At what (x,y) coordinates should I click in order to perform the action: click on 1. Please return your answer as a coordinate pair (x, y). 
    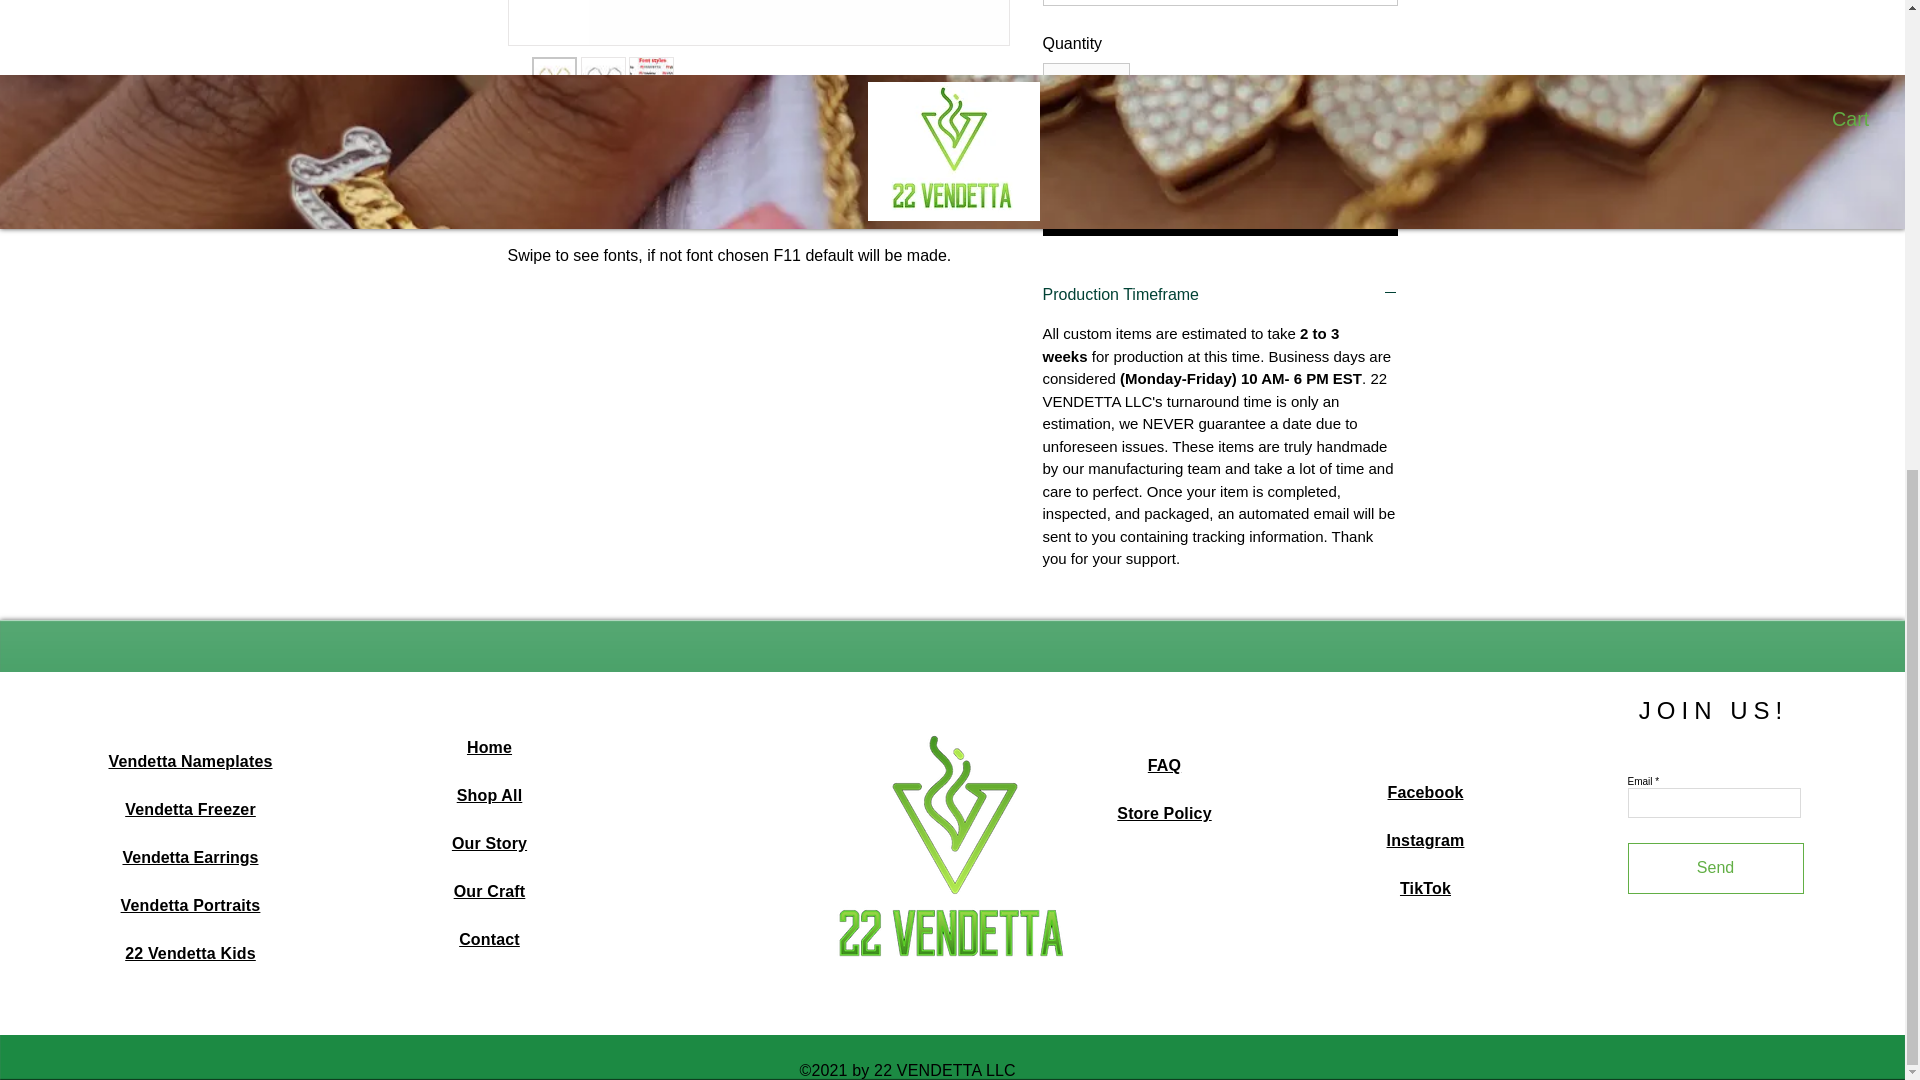
    Looking at the image, I should click on (1085, 86).